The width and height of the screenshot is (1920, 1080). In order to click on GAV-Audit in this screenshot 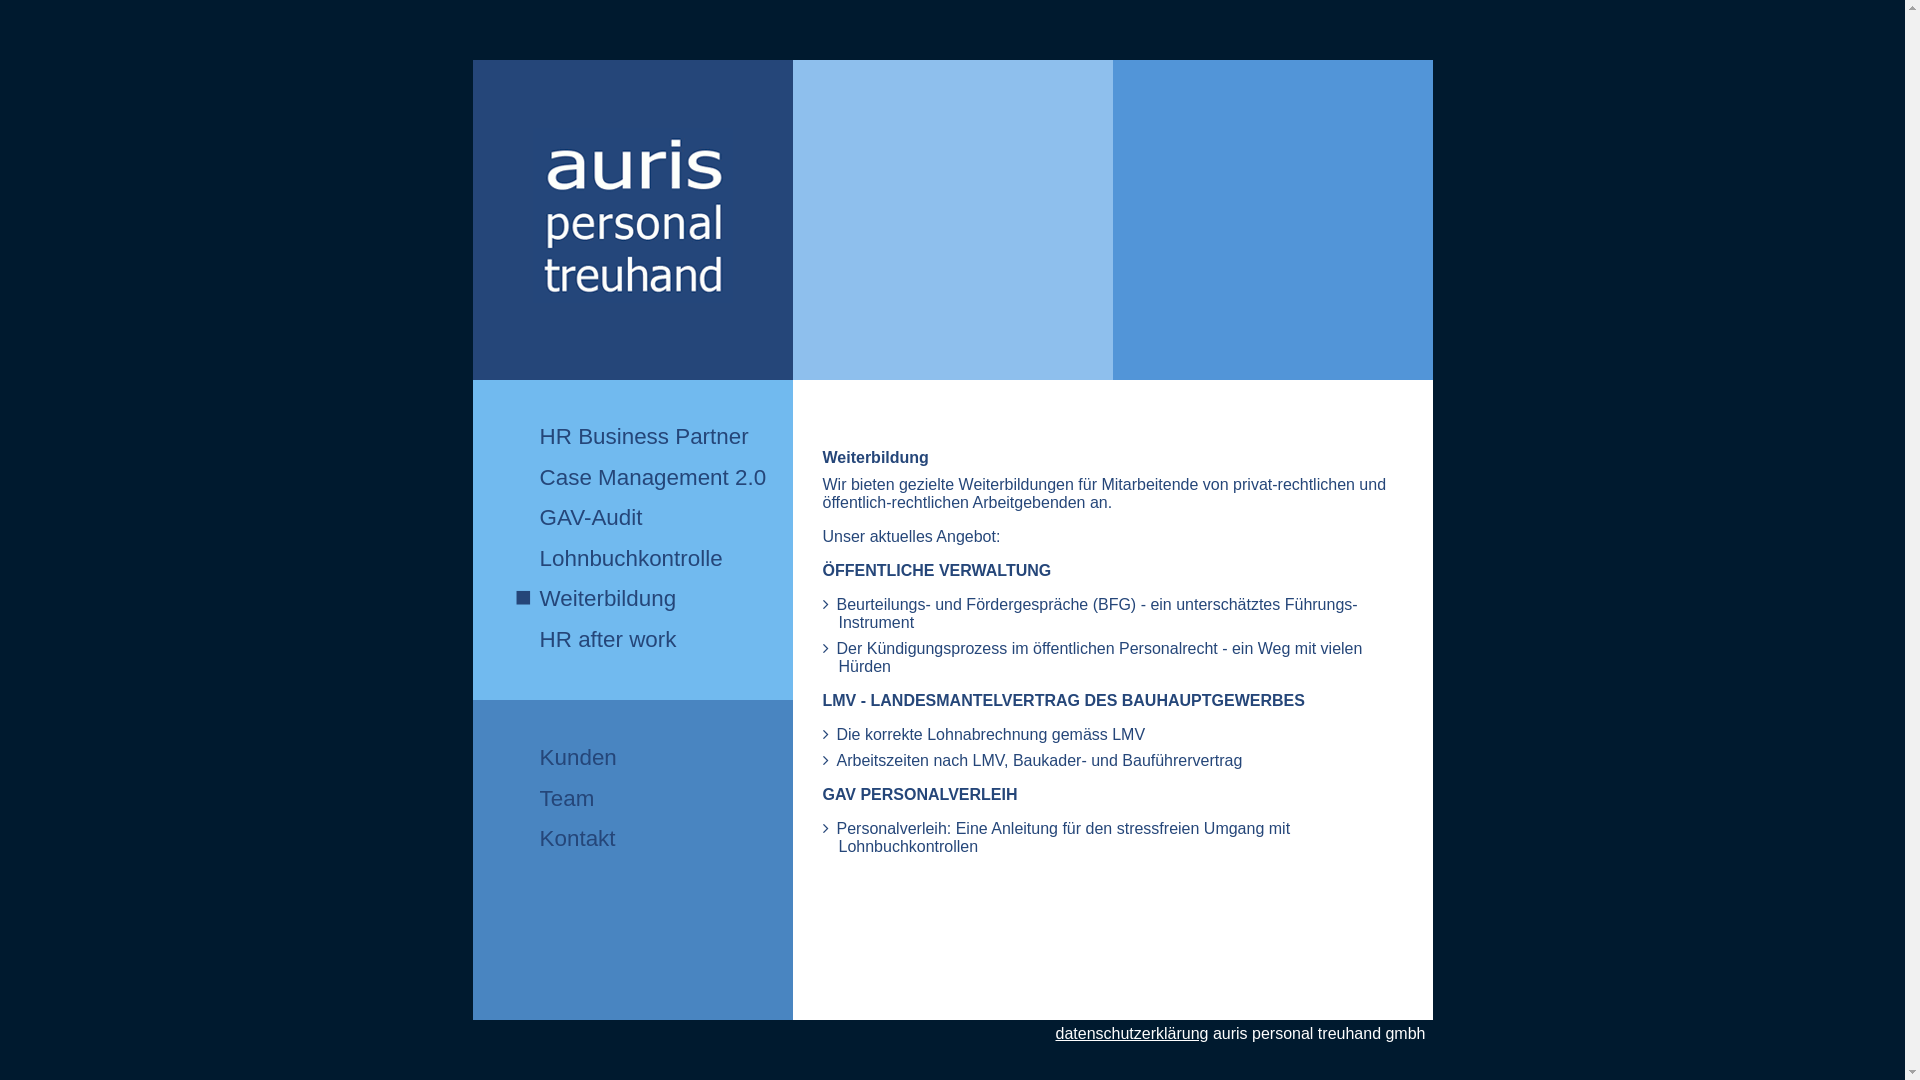, I will do `click(654, 516)`.